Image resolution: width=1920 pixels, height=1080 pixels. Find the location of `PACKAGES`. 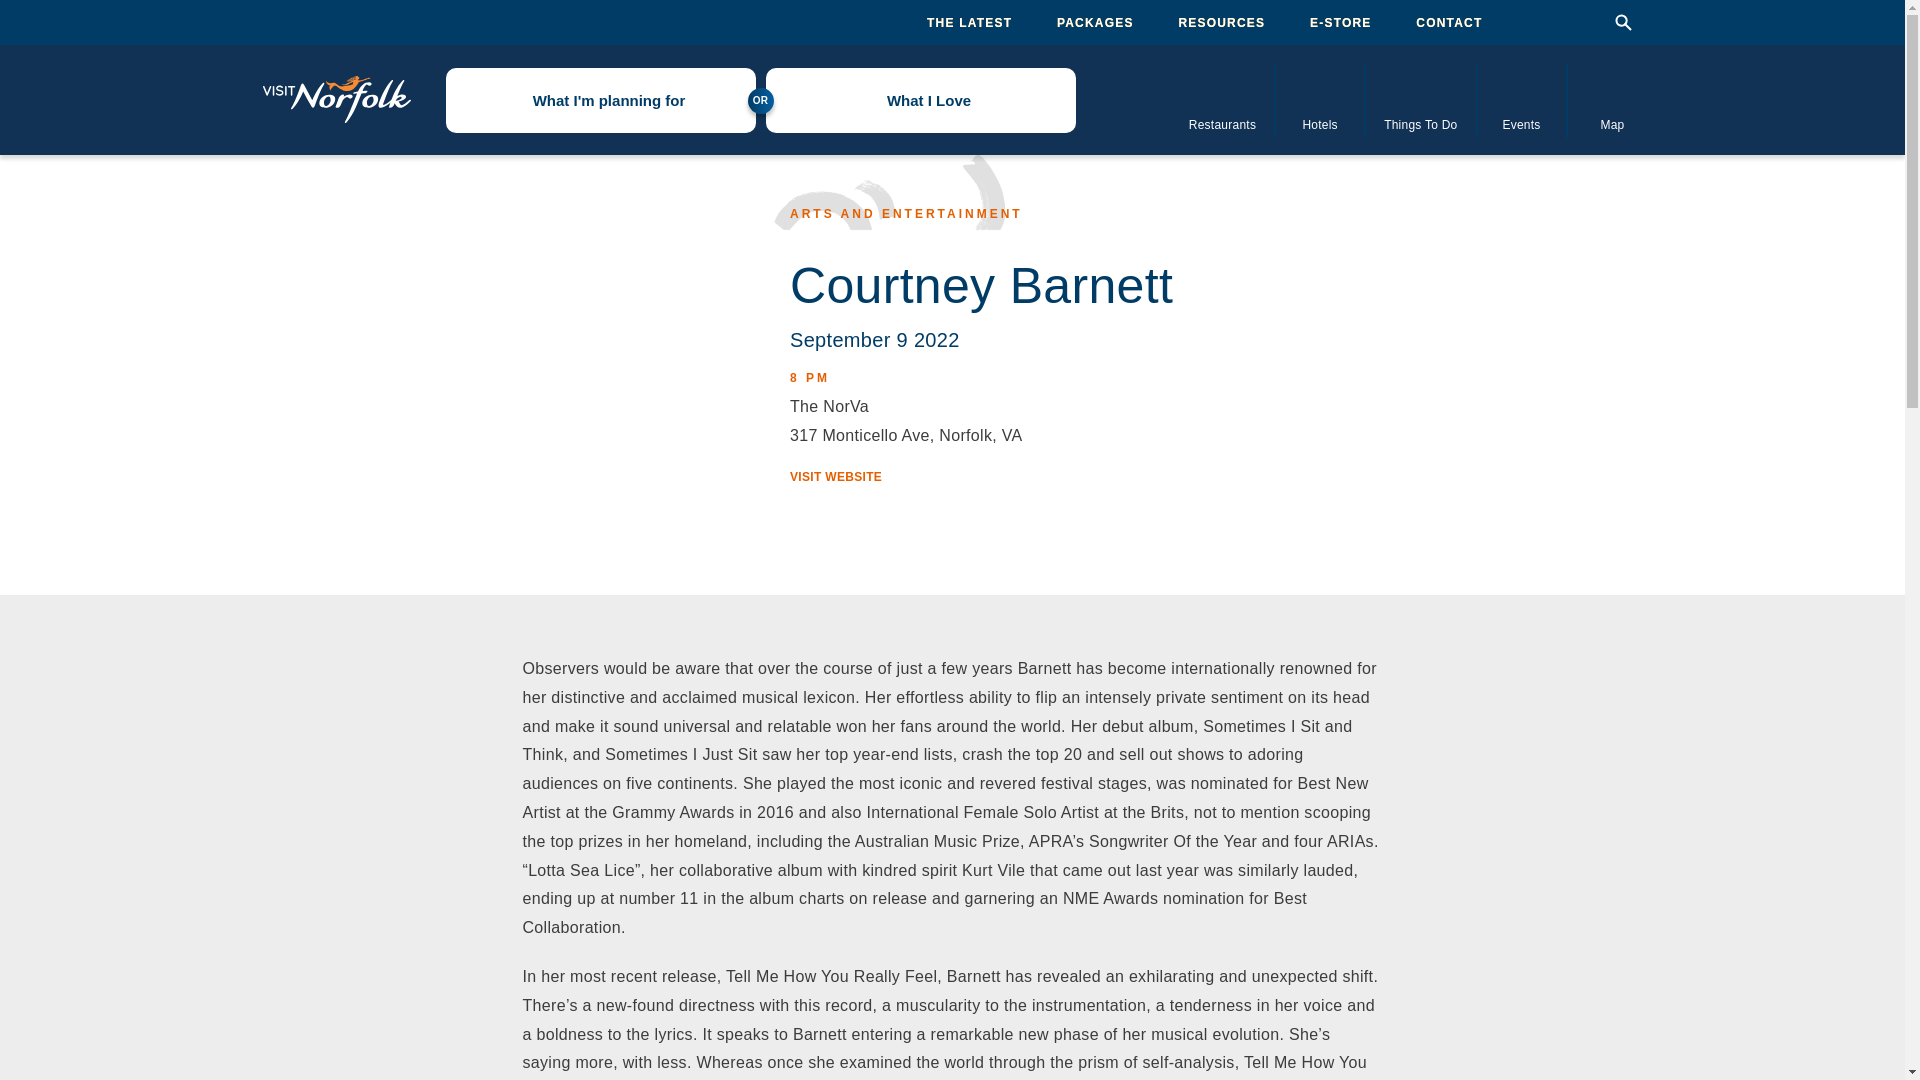

PACKAGES is located at coordinates (1096, 23).